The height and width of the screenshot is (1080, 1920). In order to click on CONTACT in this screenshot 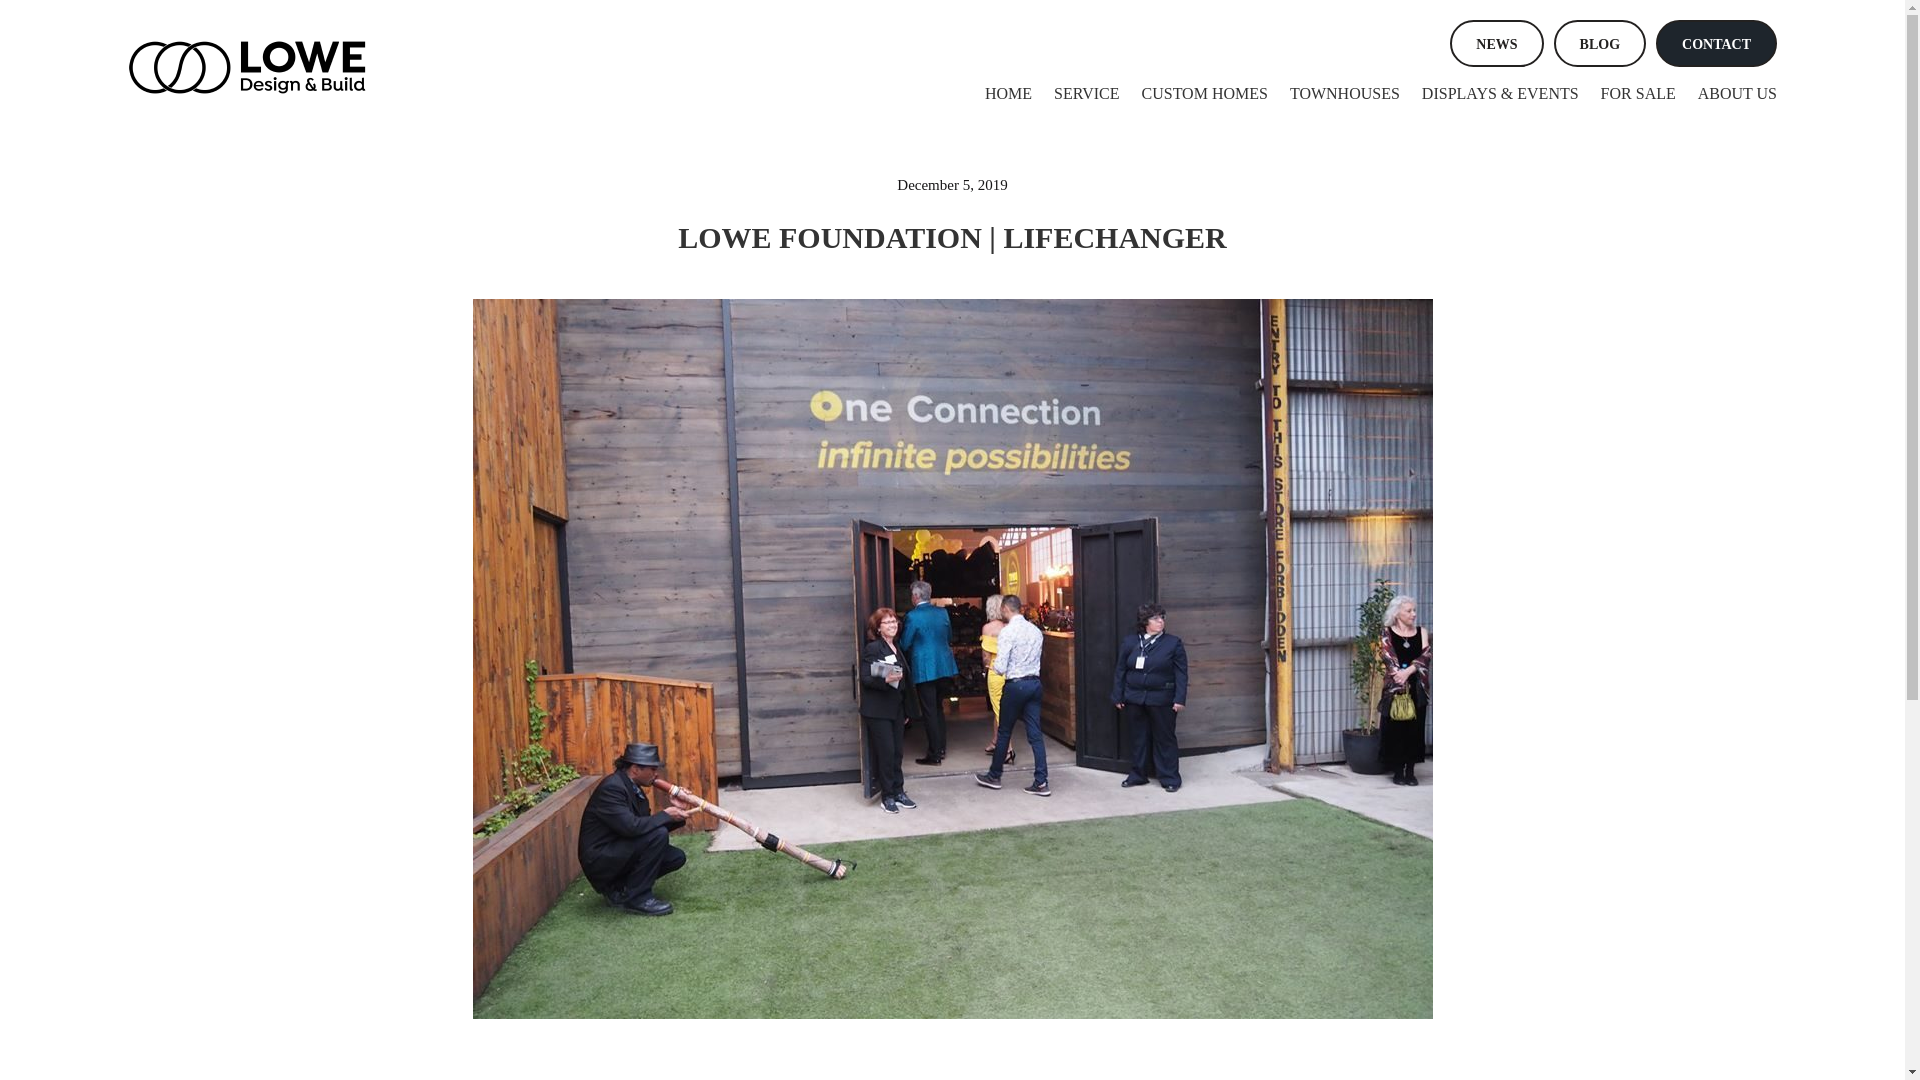, I will do `click(1716, 43)`.